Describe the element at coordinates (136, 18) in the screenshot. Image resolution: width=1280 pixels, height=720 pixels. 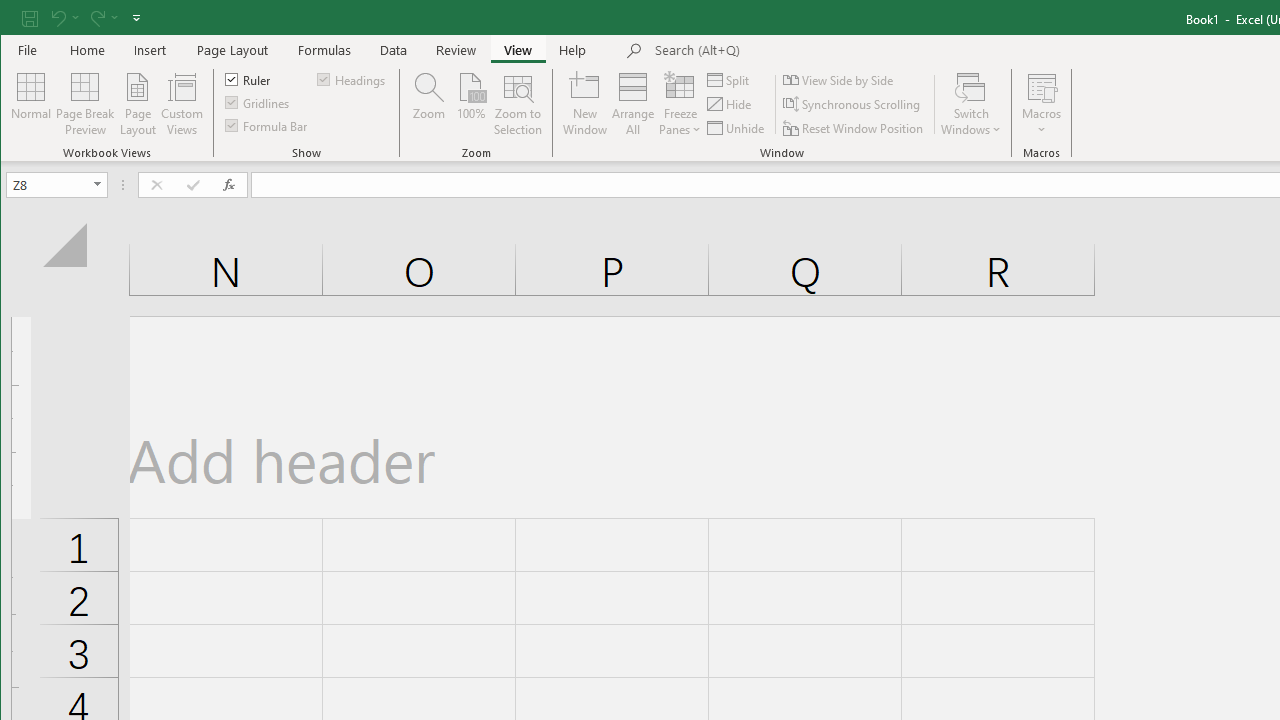
I see `Customize Quick Access Toolbar` at that location.